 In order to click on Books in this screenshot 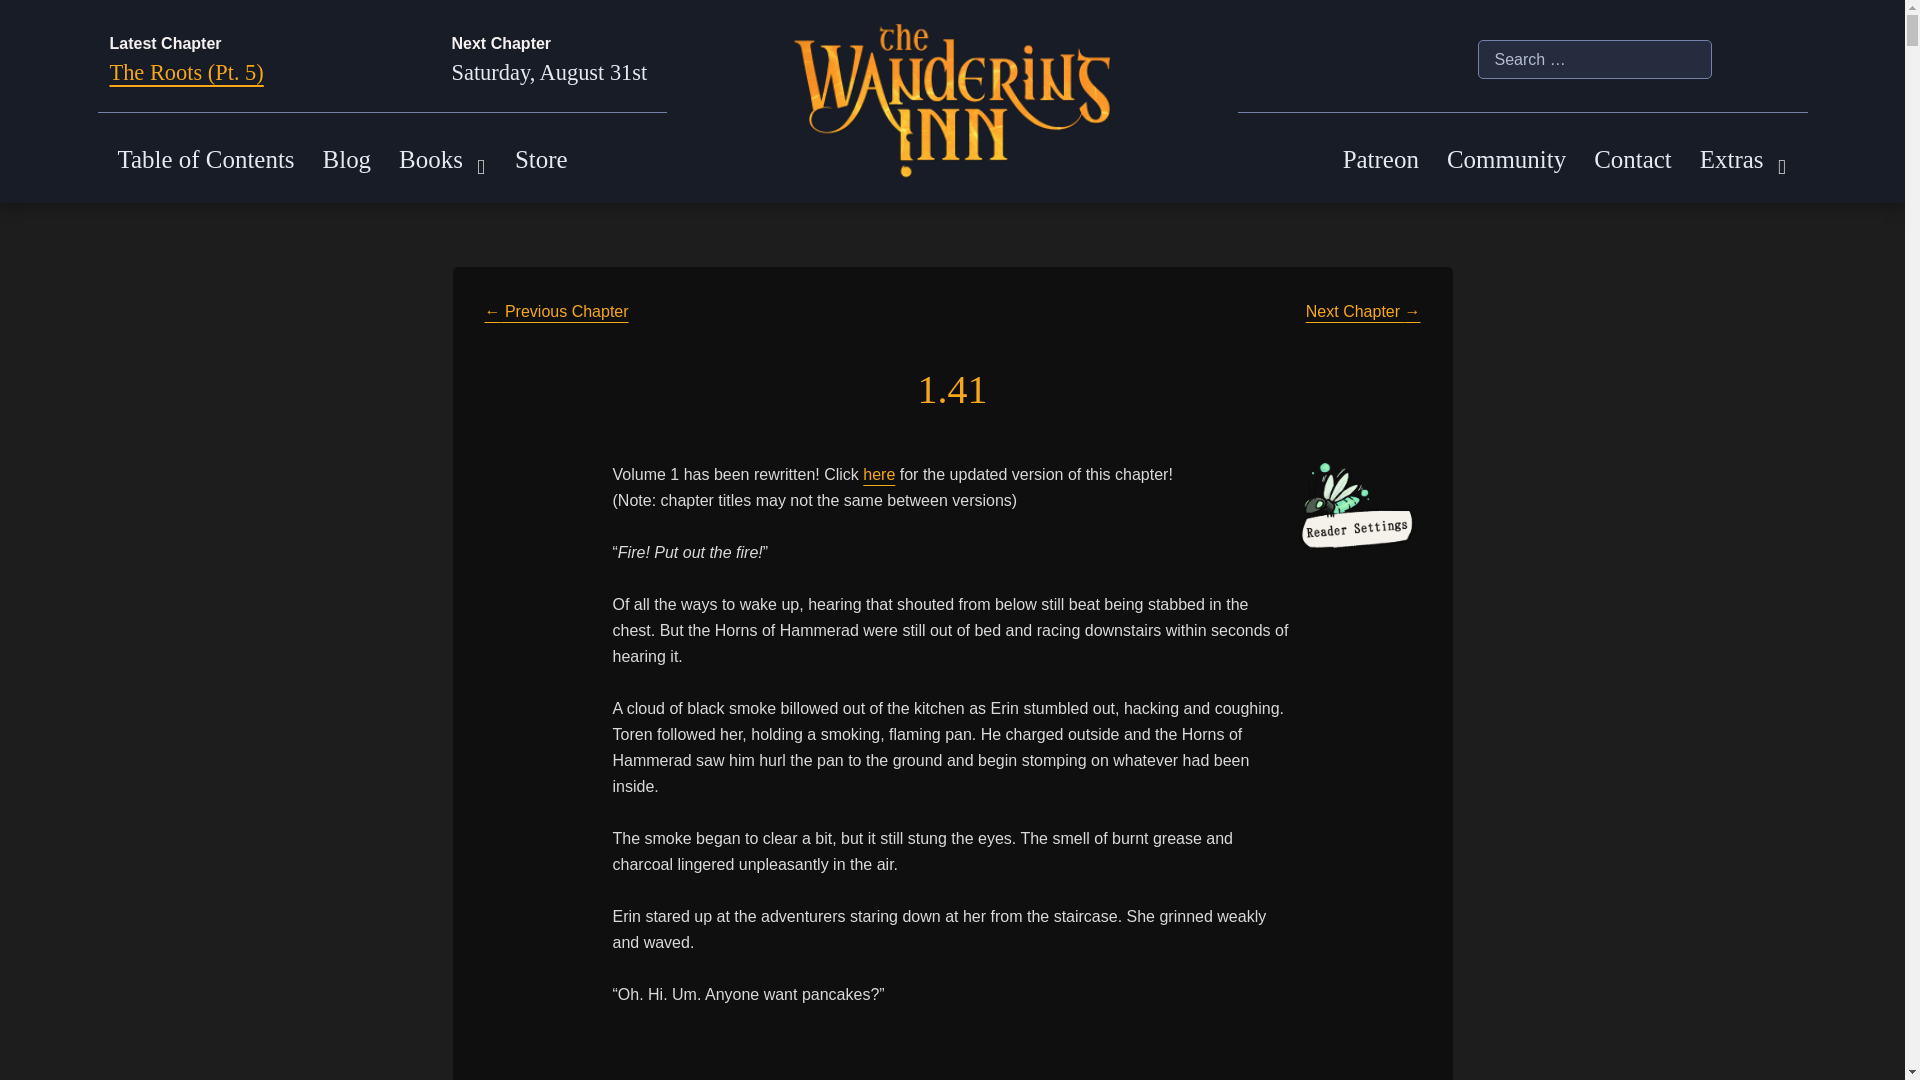, I will do `click(430, 160)`.